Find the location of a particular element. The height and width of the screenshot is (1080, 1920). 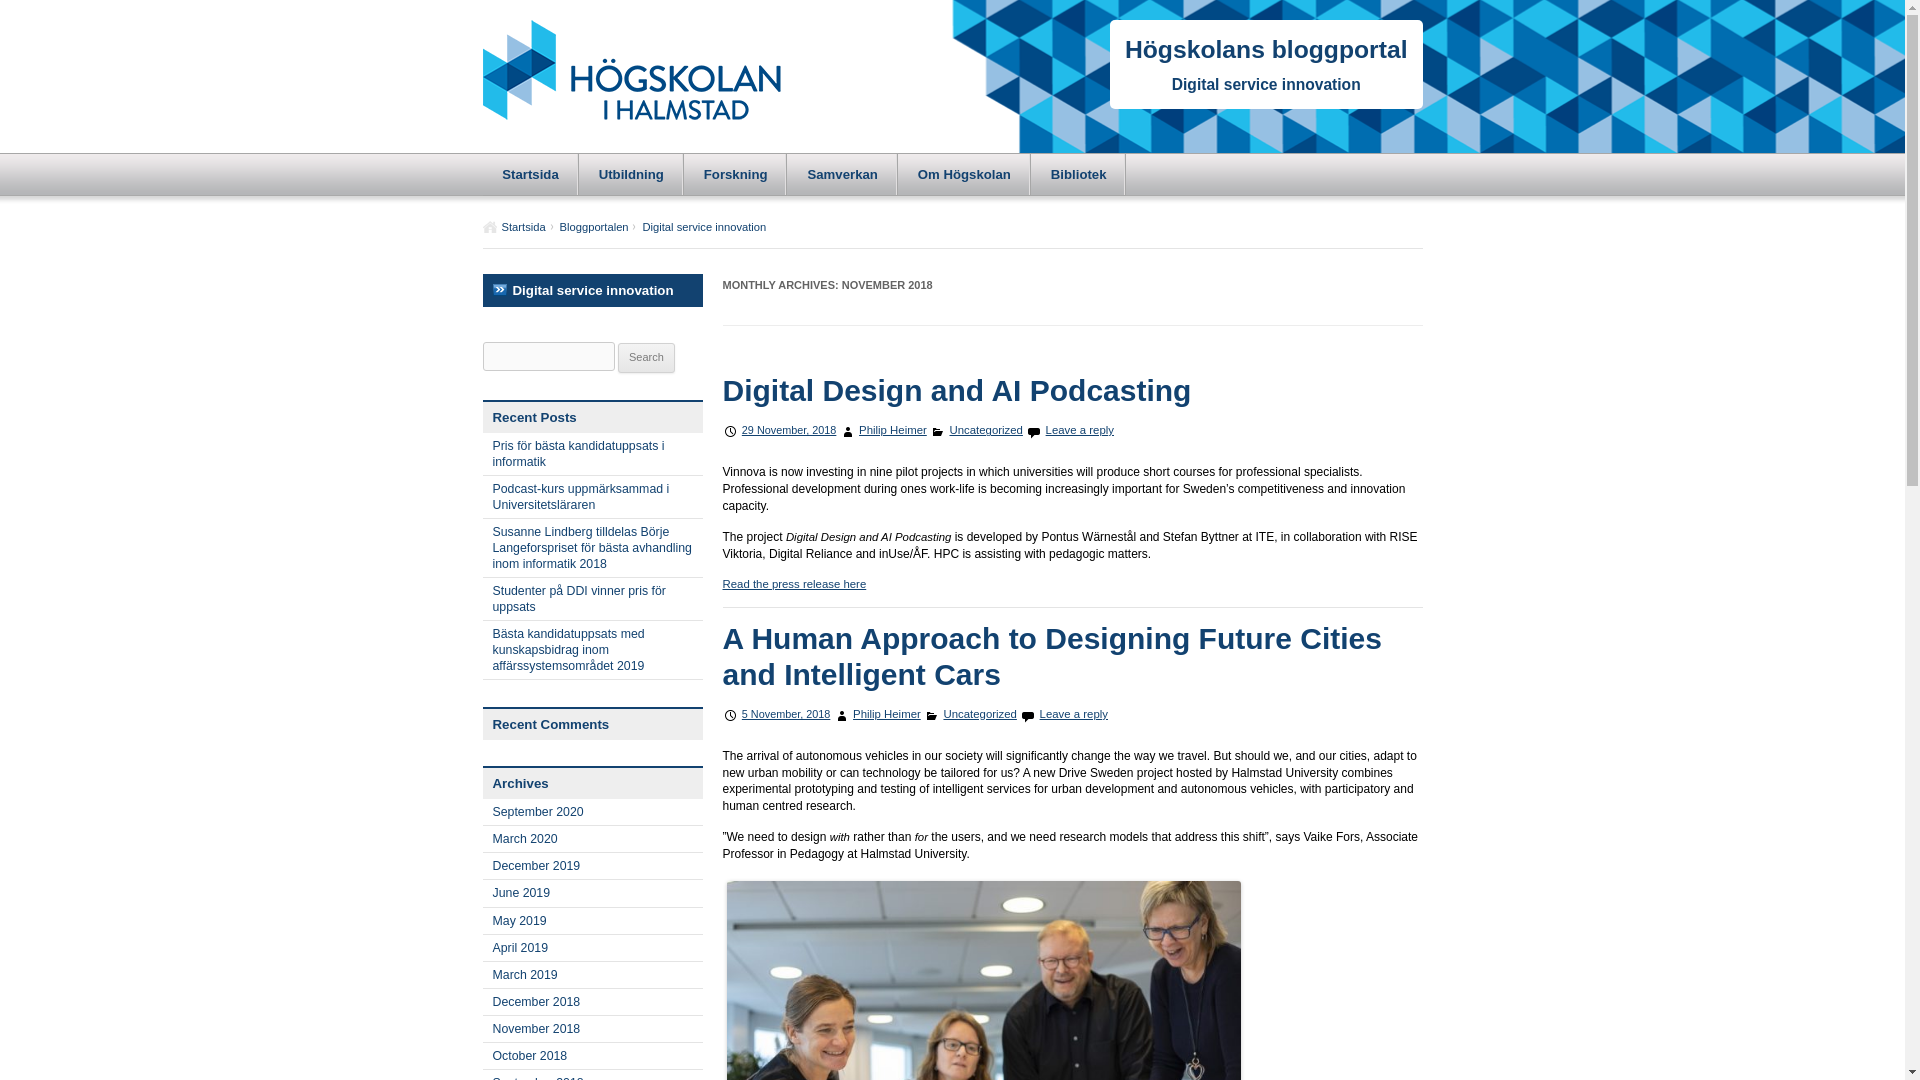

15:48 is located at coordinates (789, 430).